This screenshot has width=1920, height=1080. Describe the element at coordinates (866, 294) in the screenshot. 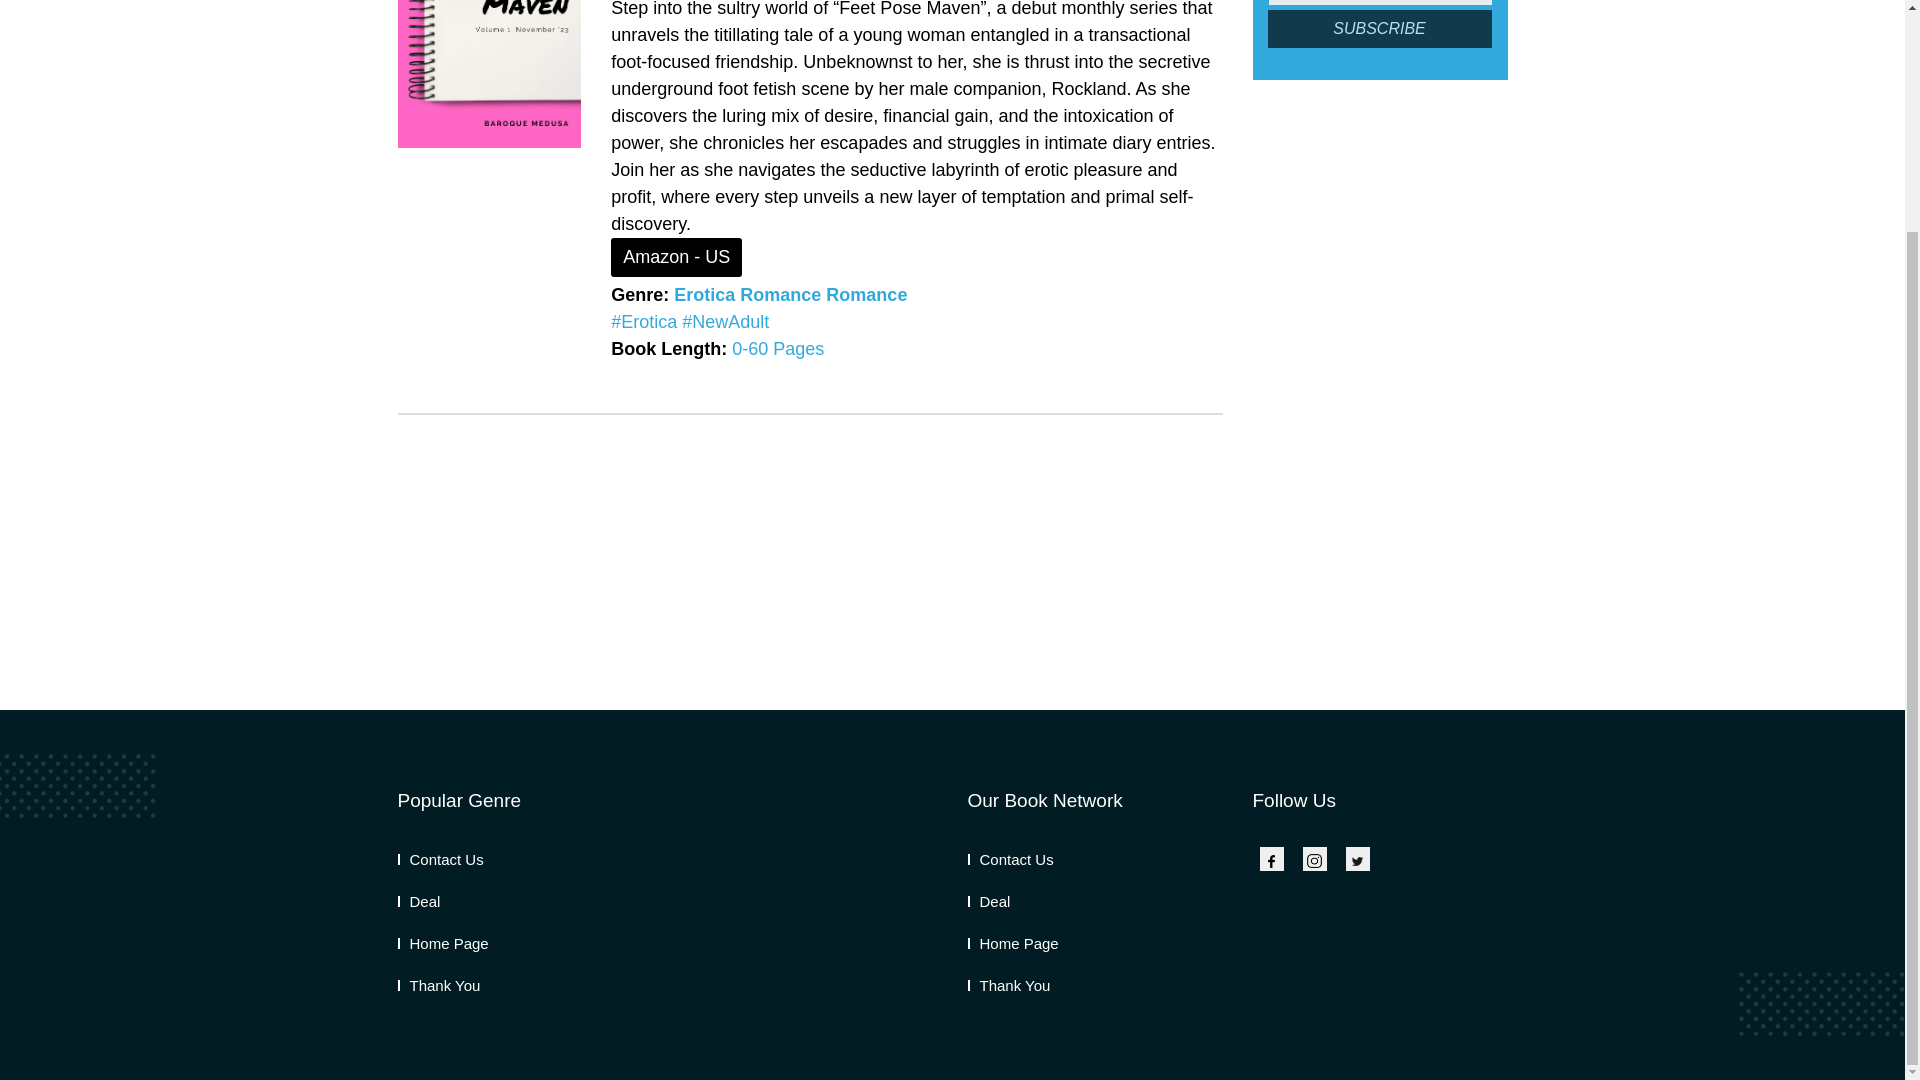

I see `Romance` at that location.